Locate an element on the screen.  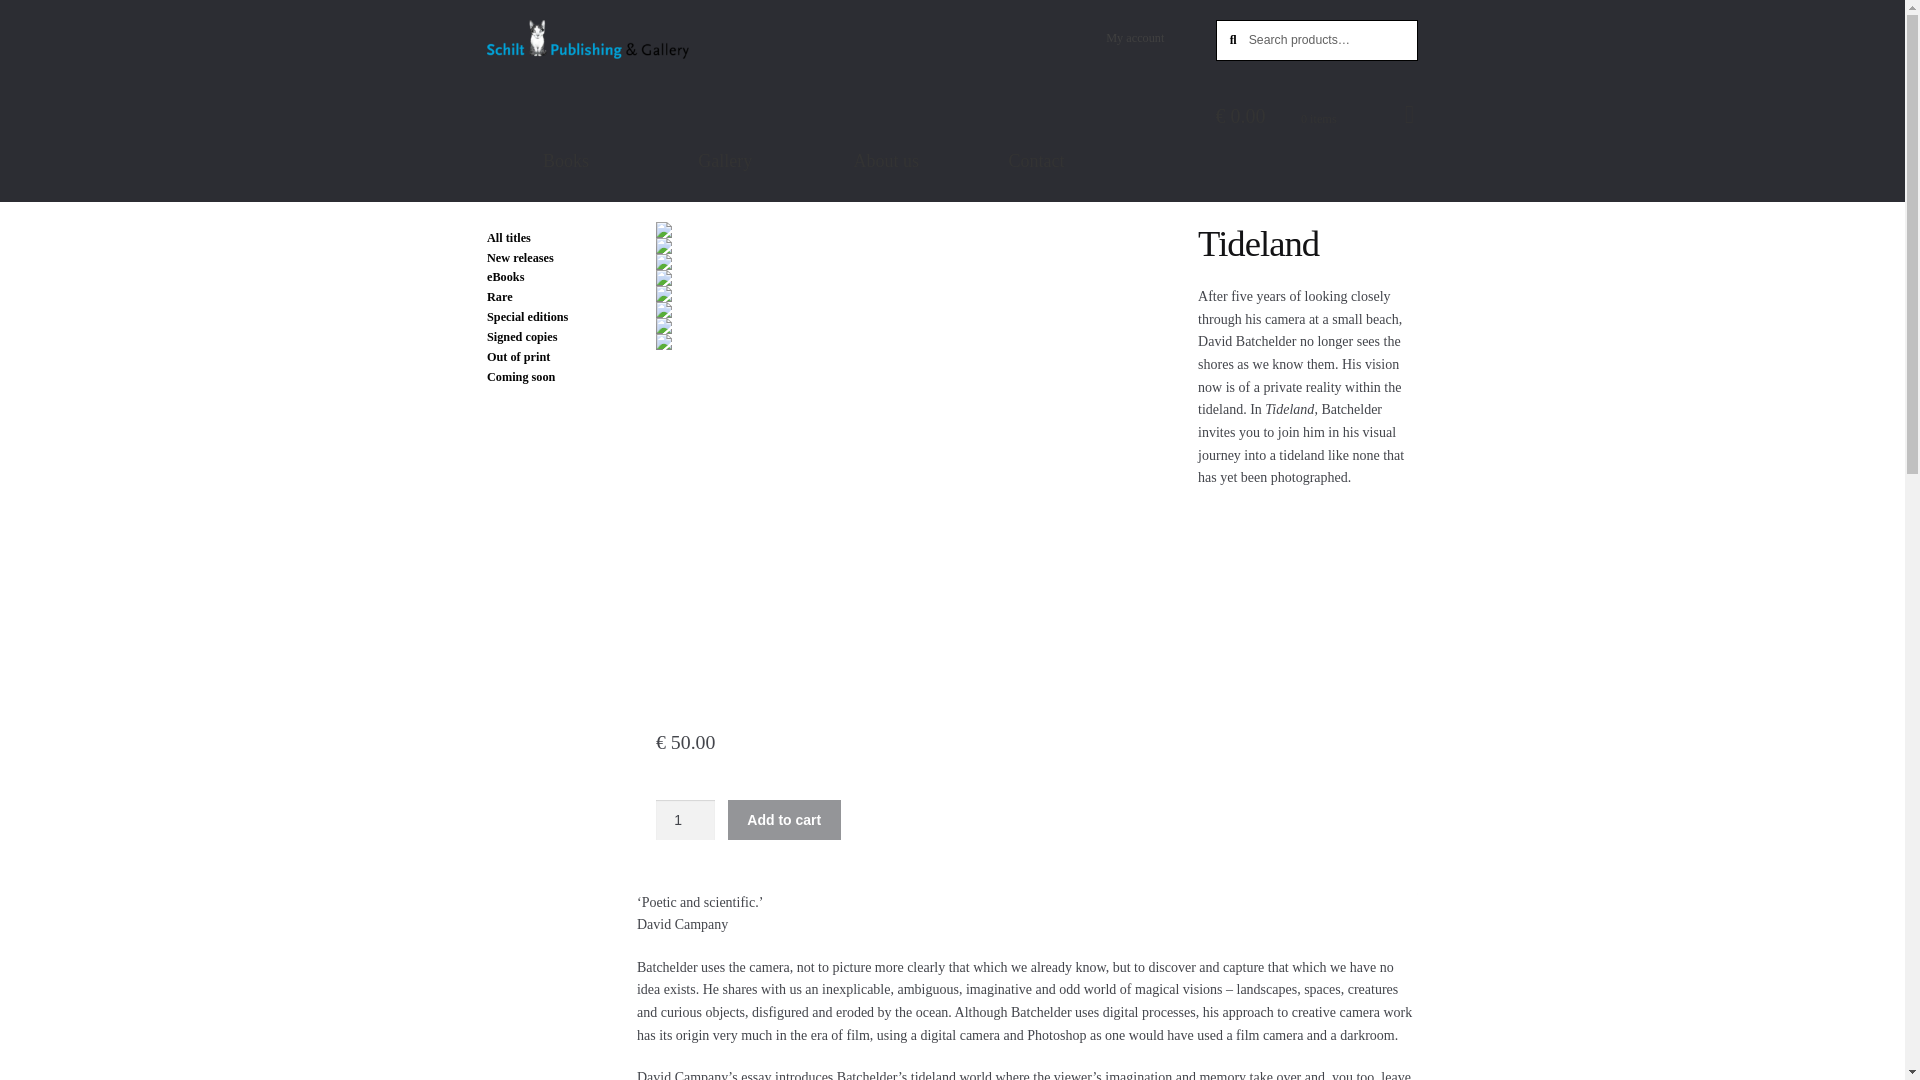
1 is located at coordinates (685, 820).